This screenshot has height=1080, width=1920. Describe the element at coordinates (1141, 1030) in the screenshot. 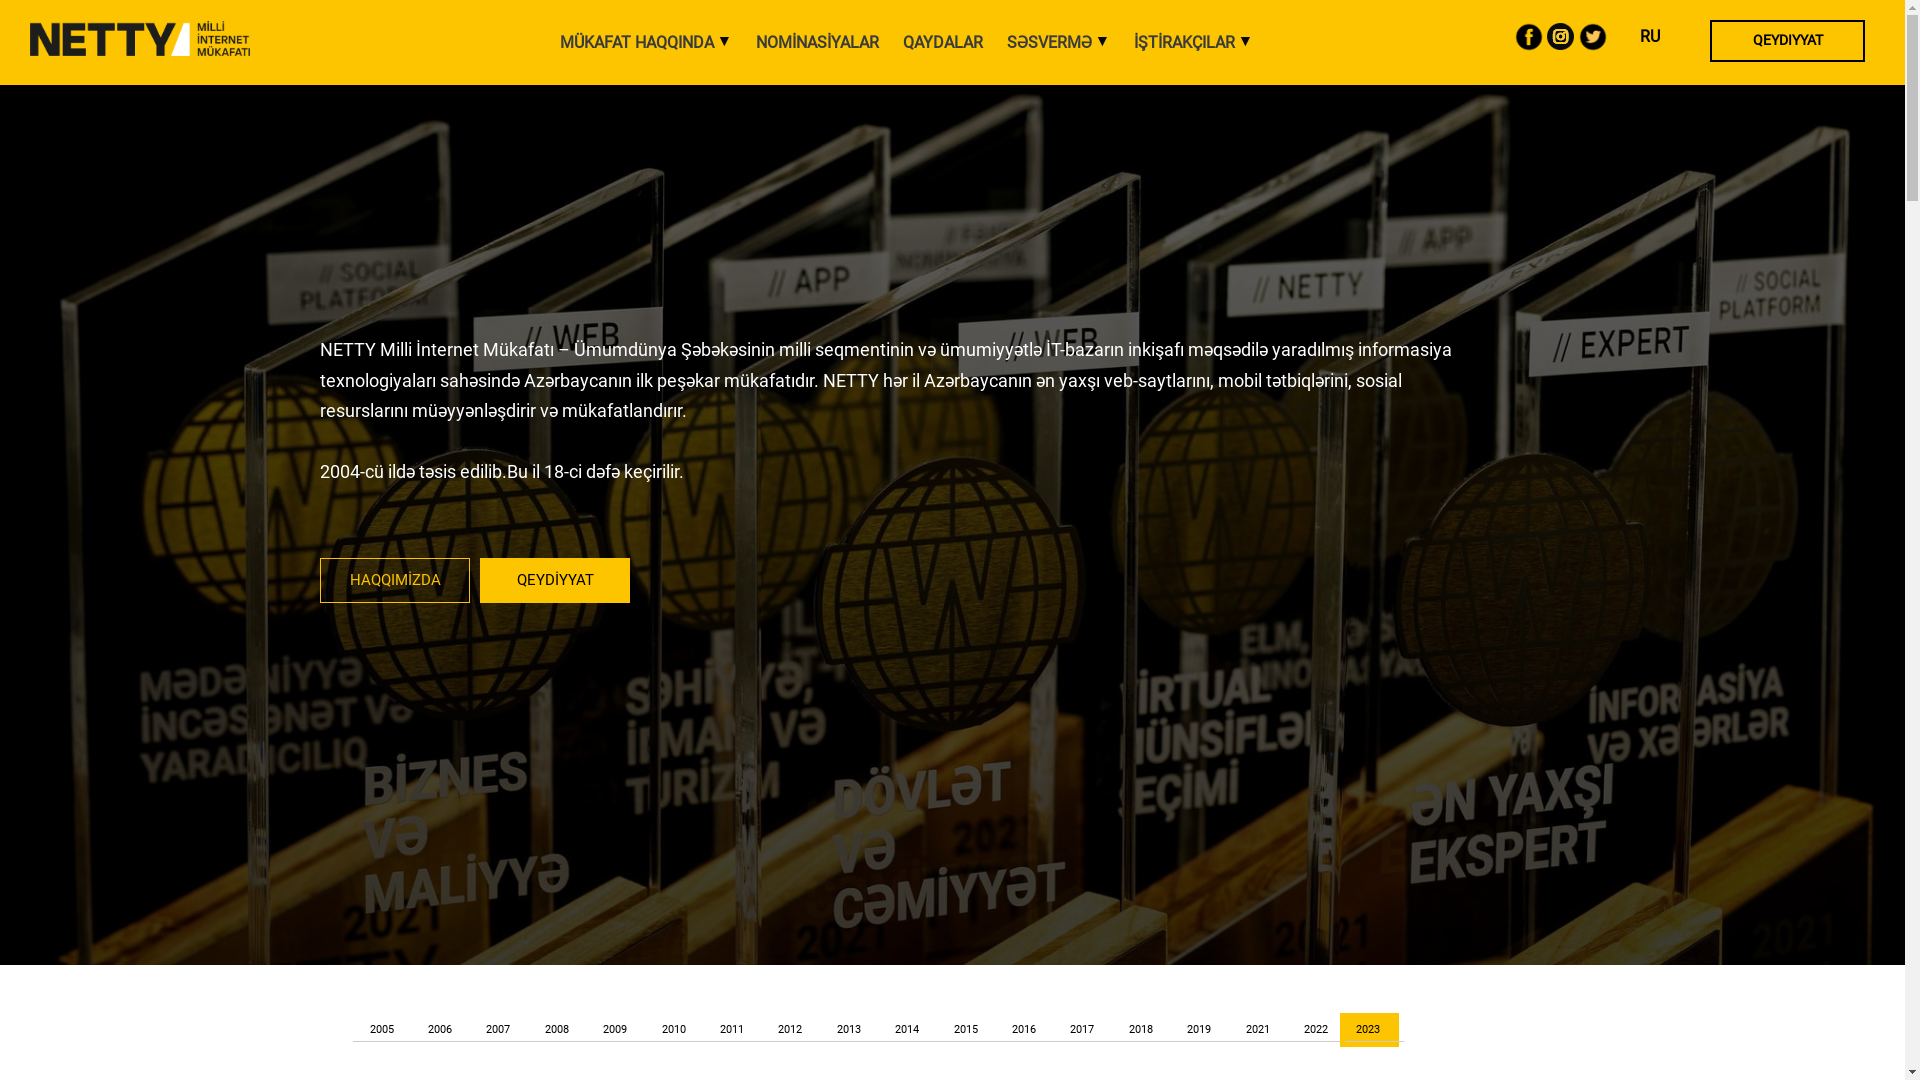

I see `2018` at that location.